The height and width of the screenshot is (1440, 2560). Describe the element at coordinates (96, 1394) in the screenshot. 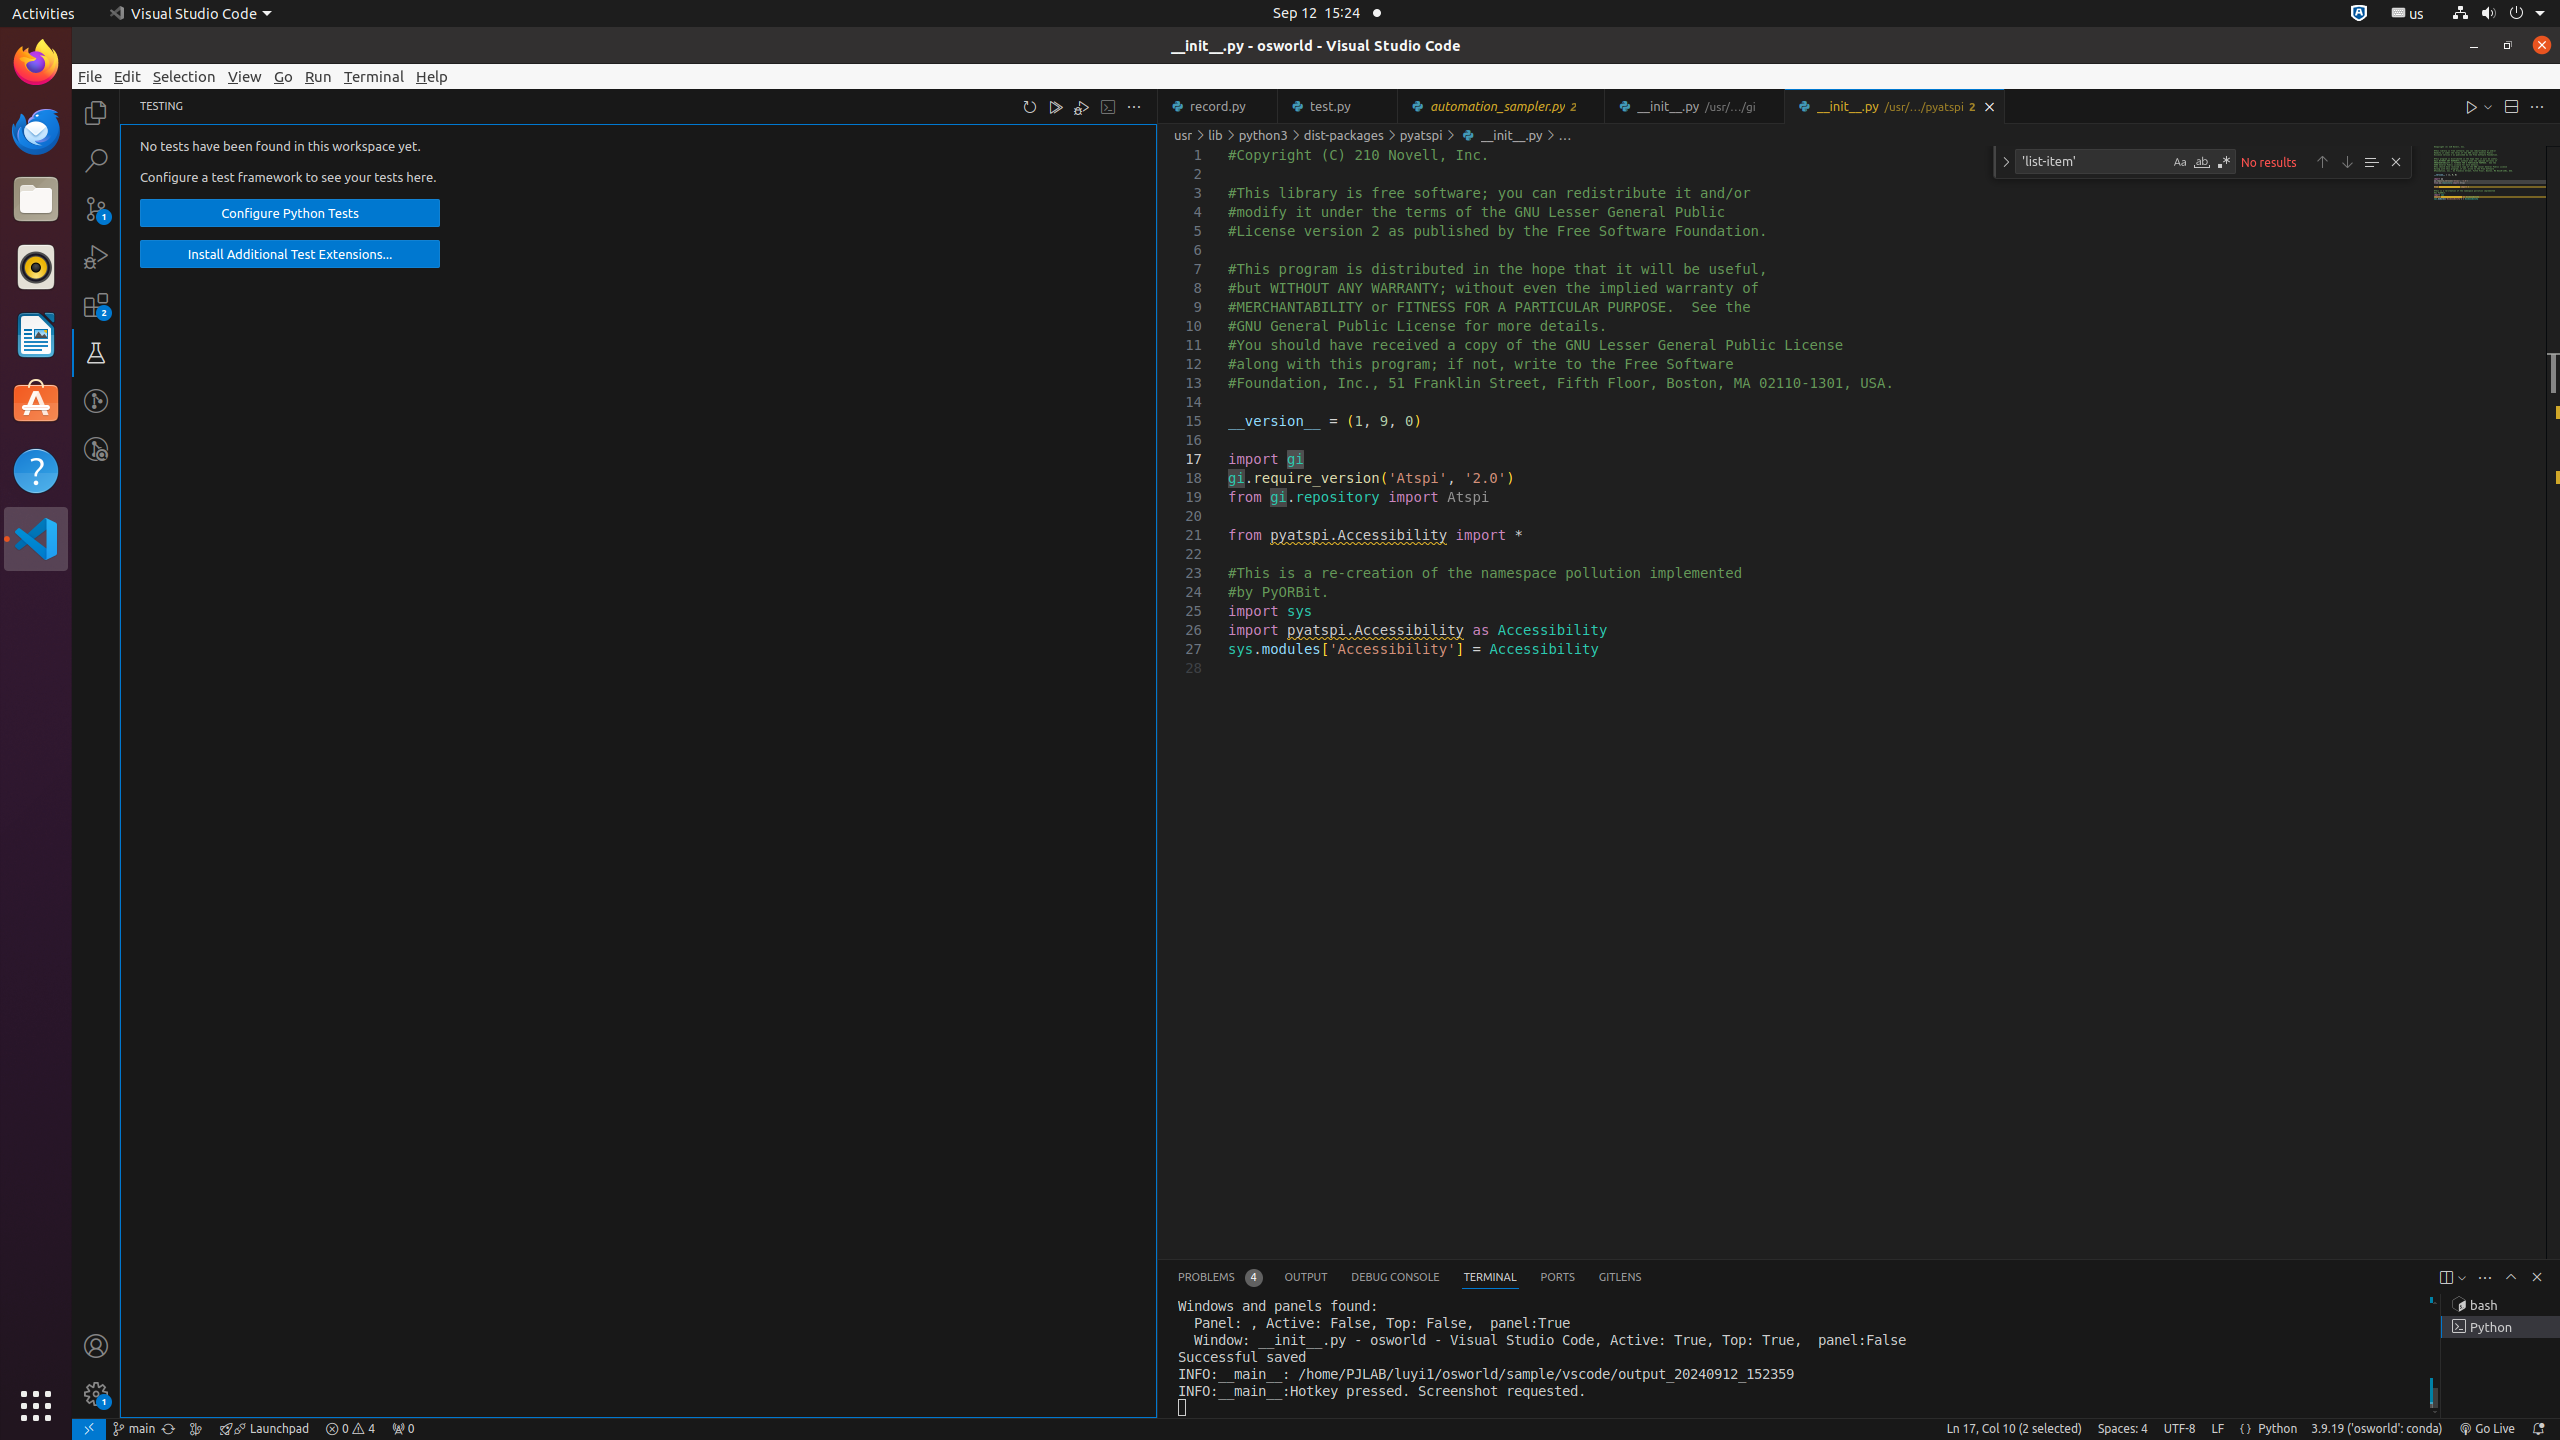

I see `Manage - New Code update available.` at that location.